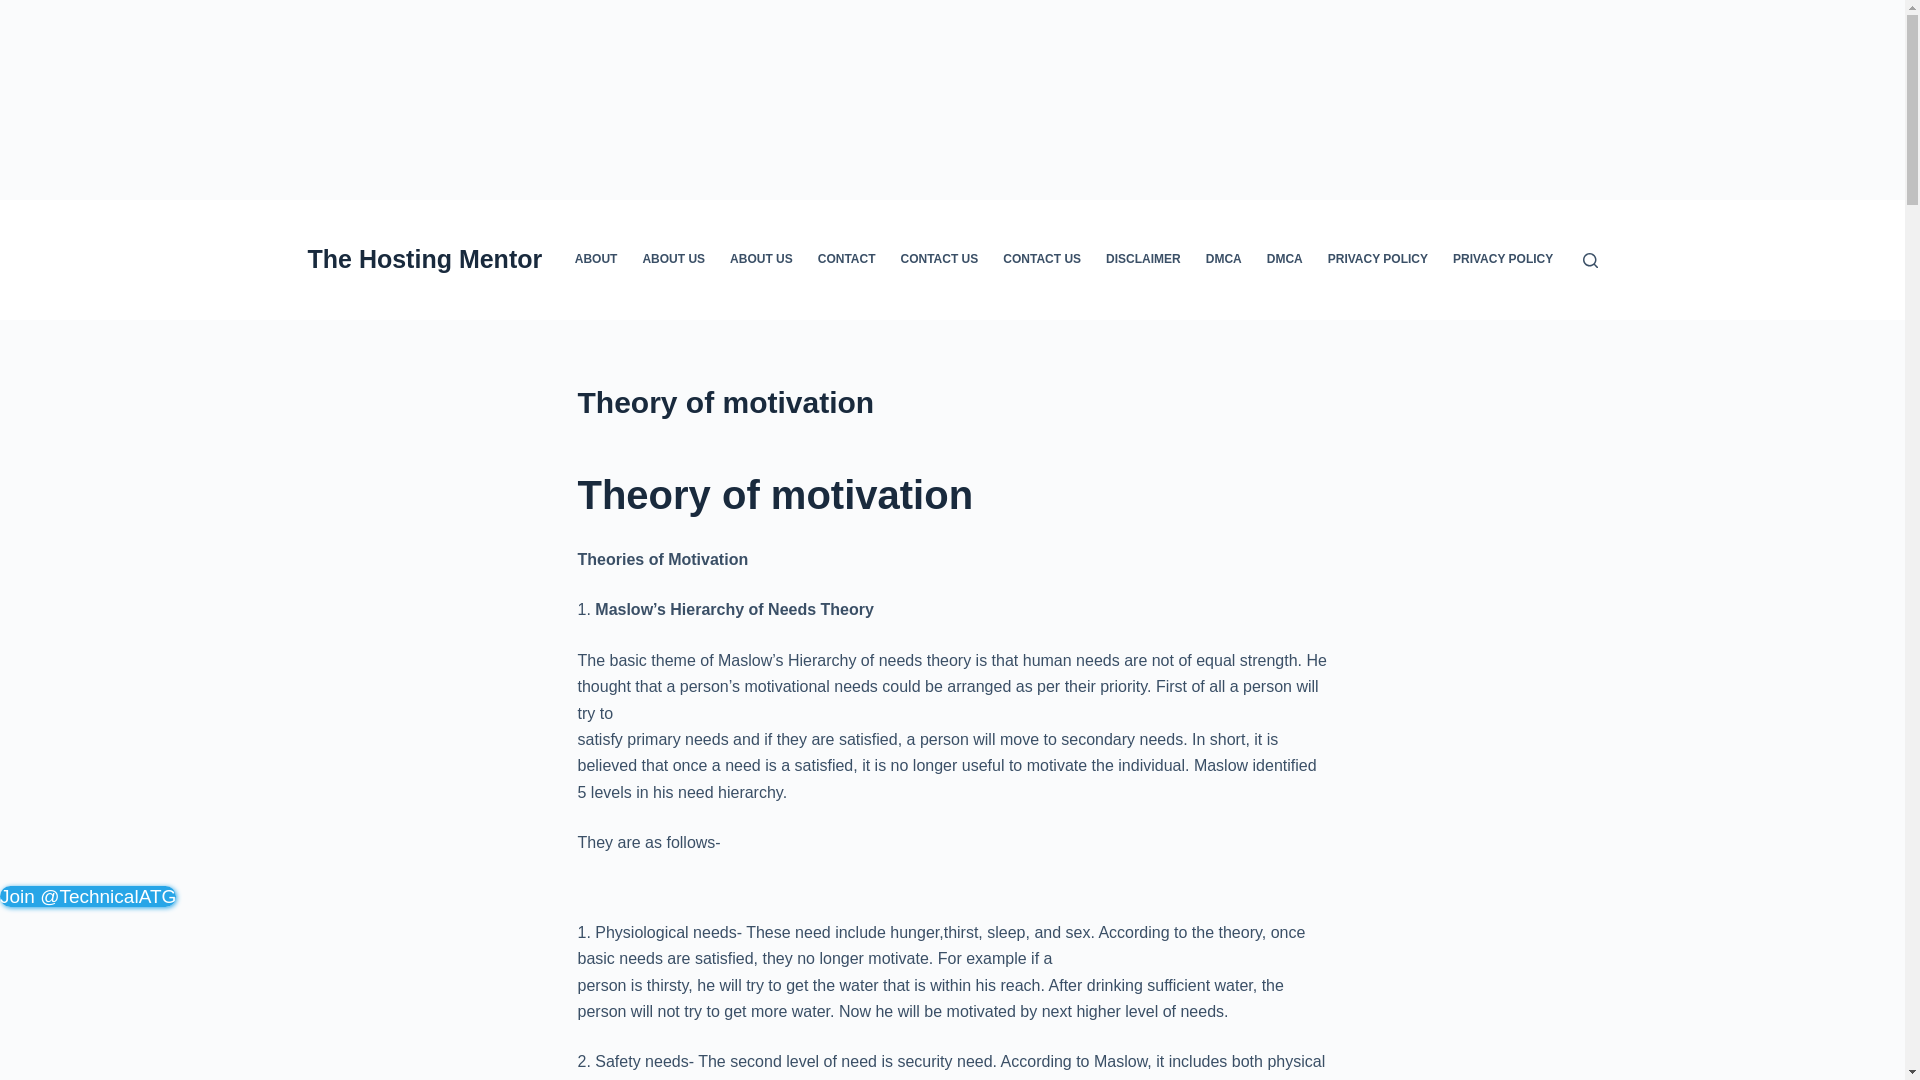  What do you see at coordinates (20, 10) in the screenshot?
I see `Skip to content` at bounding box center [20, 10].